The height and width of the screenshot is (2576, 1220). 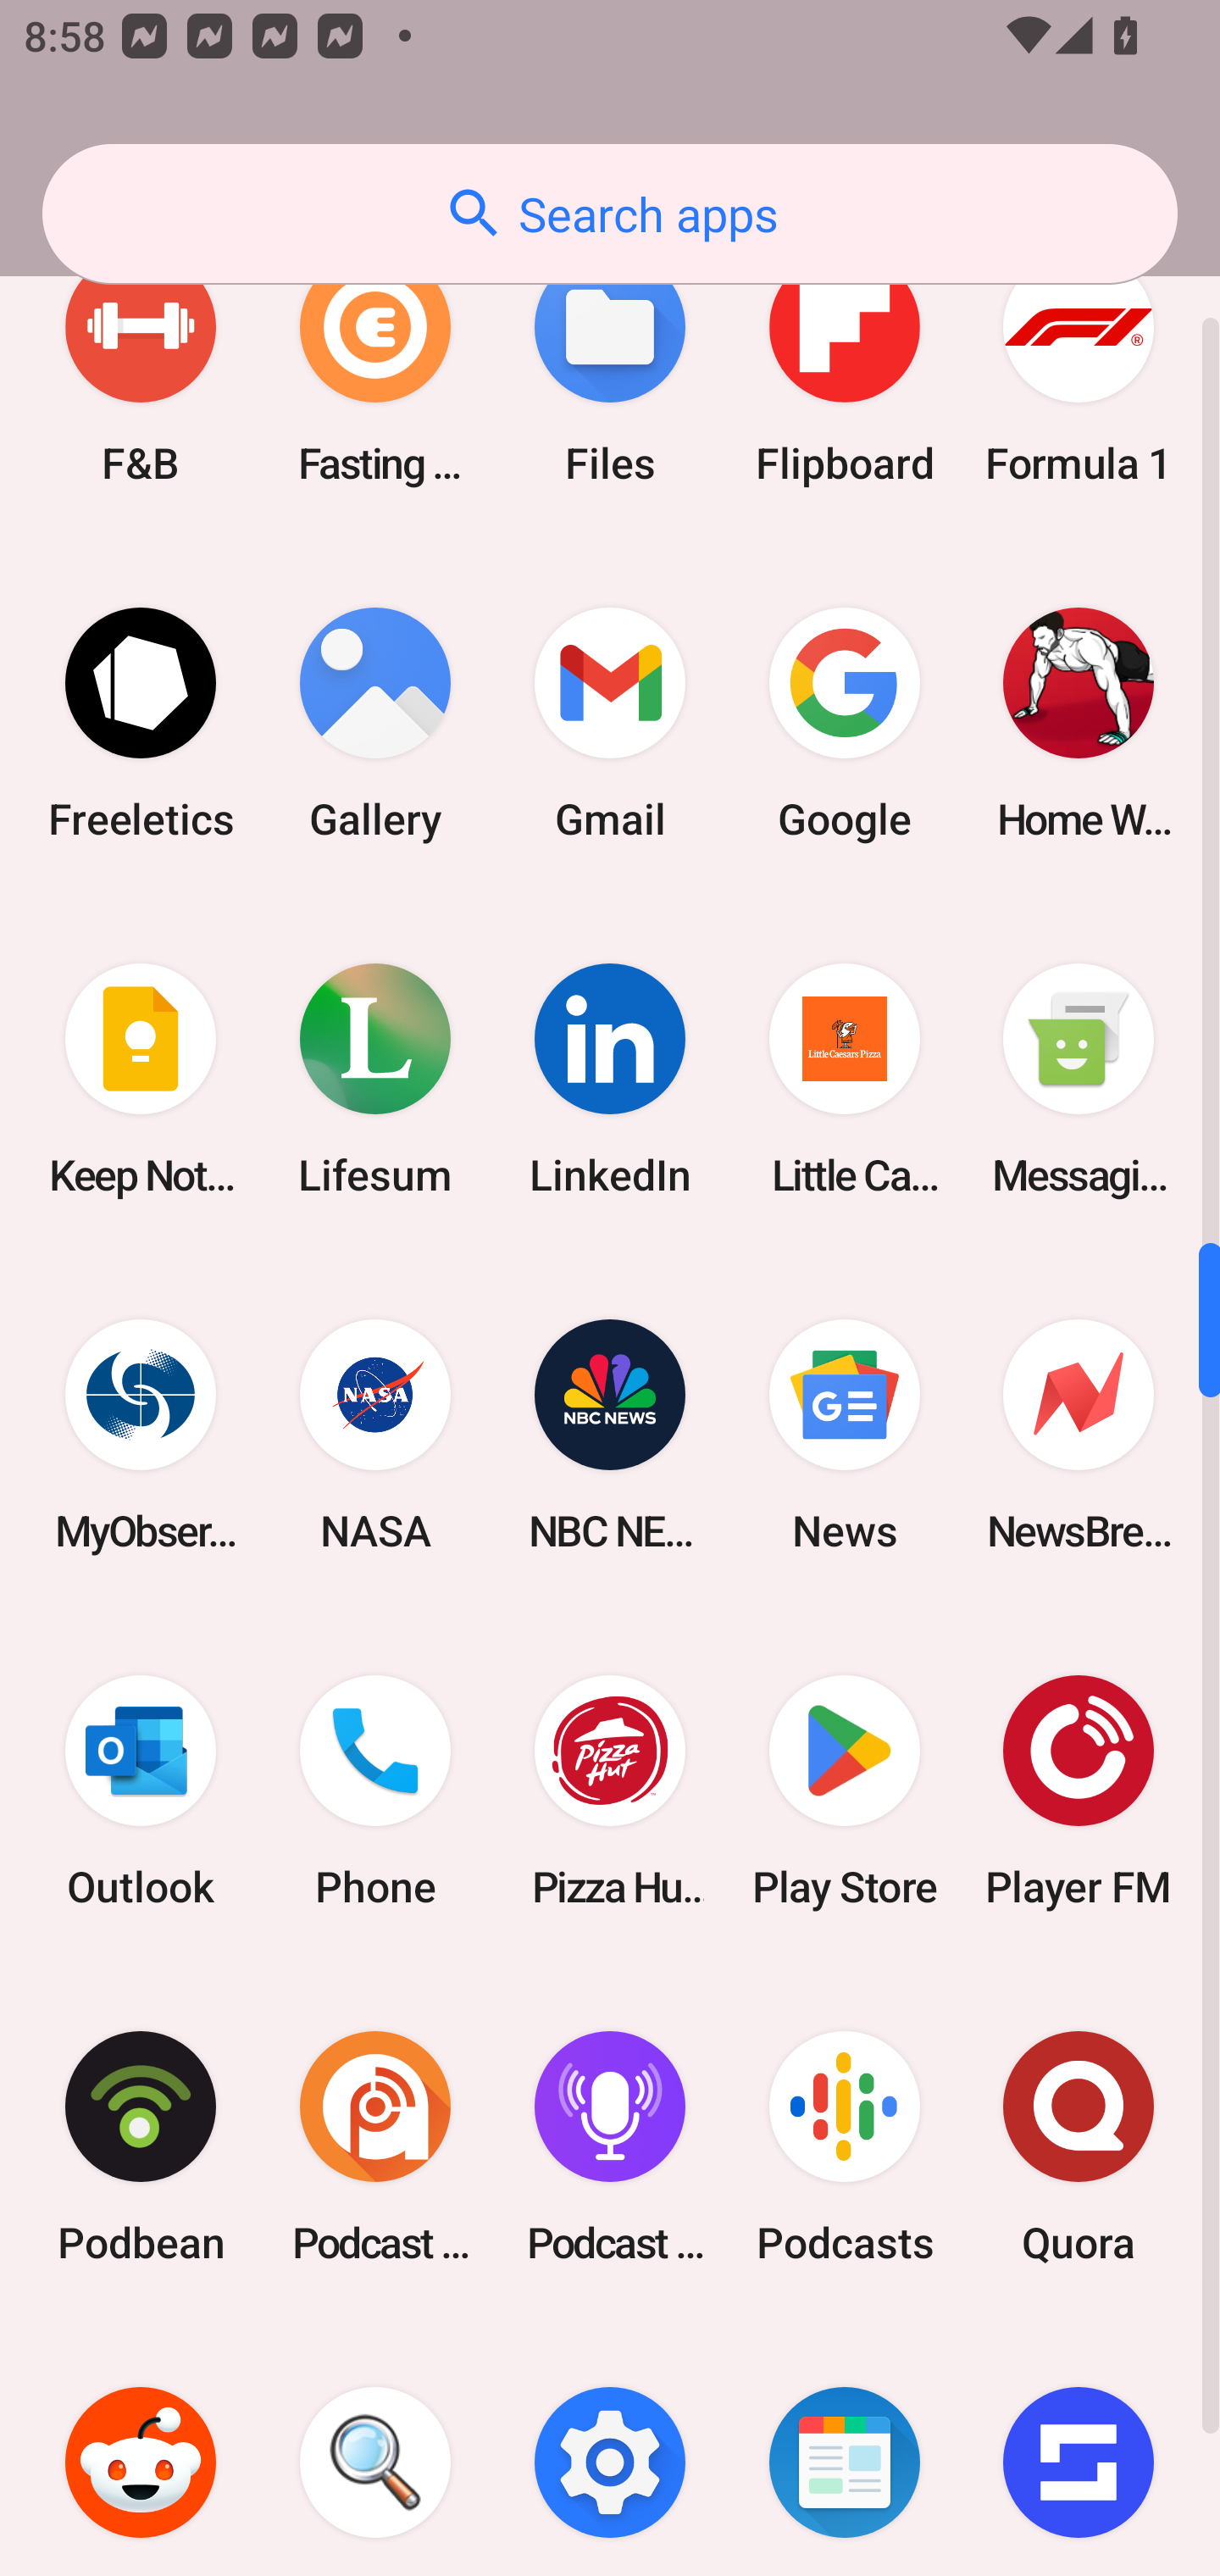 I want to click on Home Workout, so click(x=1079, y=724).